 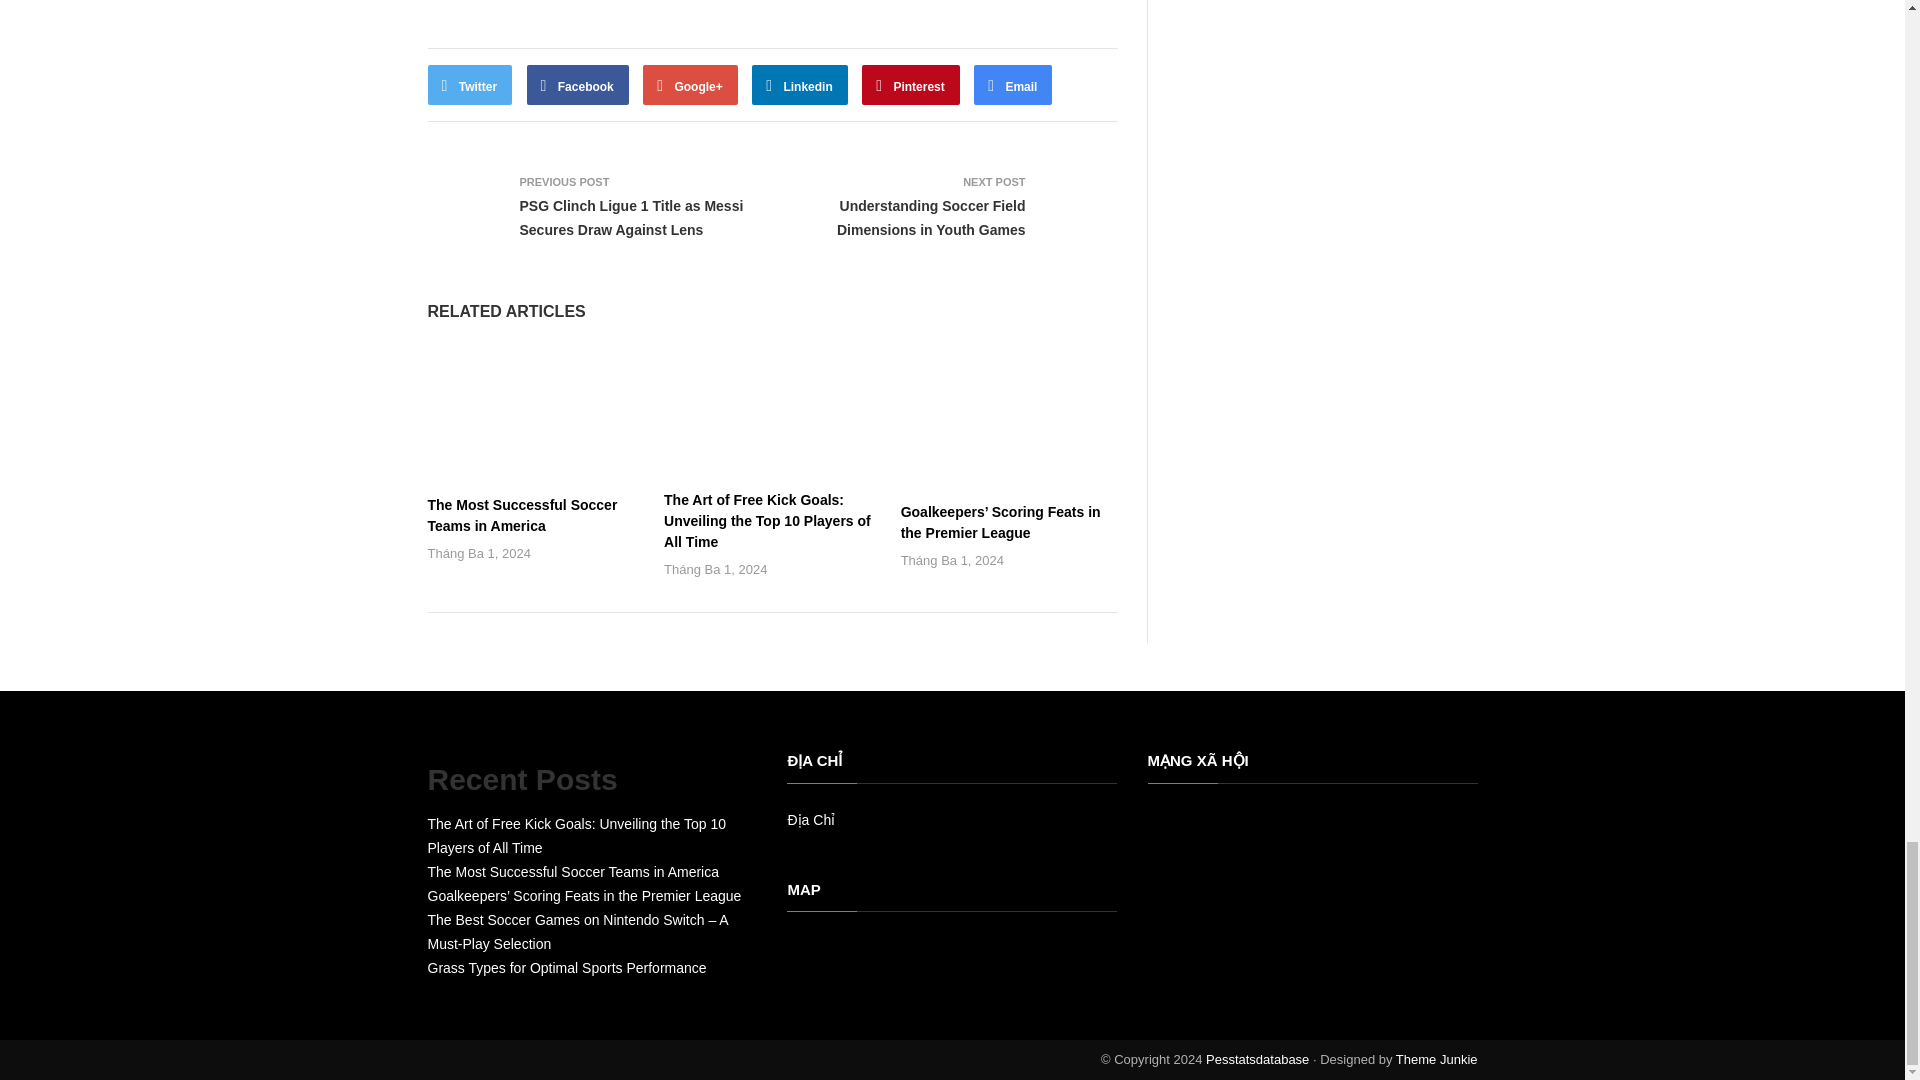 What do you see at coordinates (800, 84) in the screenshot?
I see `Linkedin` at bounding box center [800, 84].